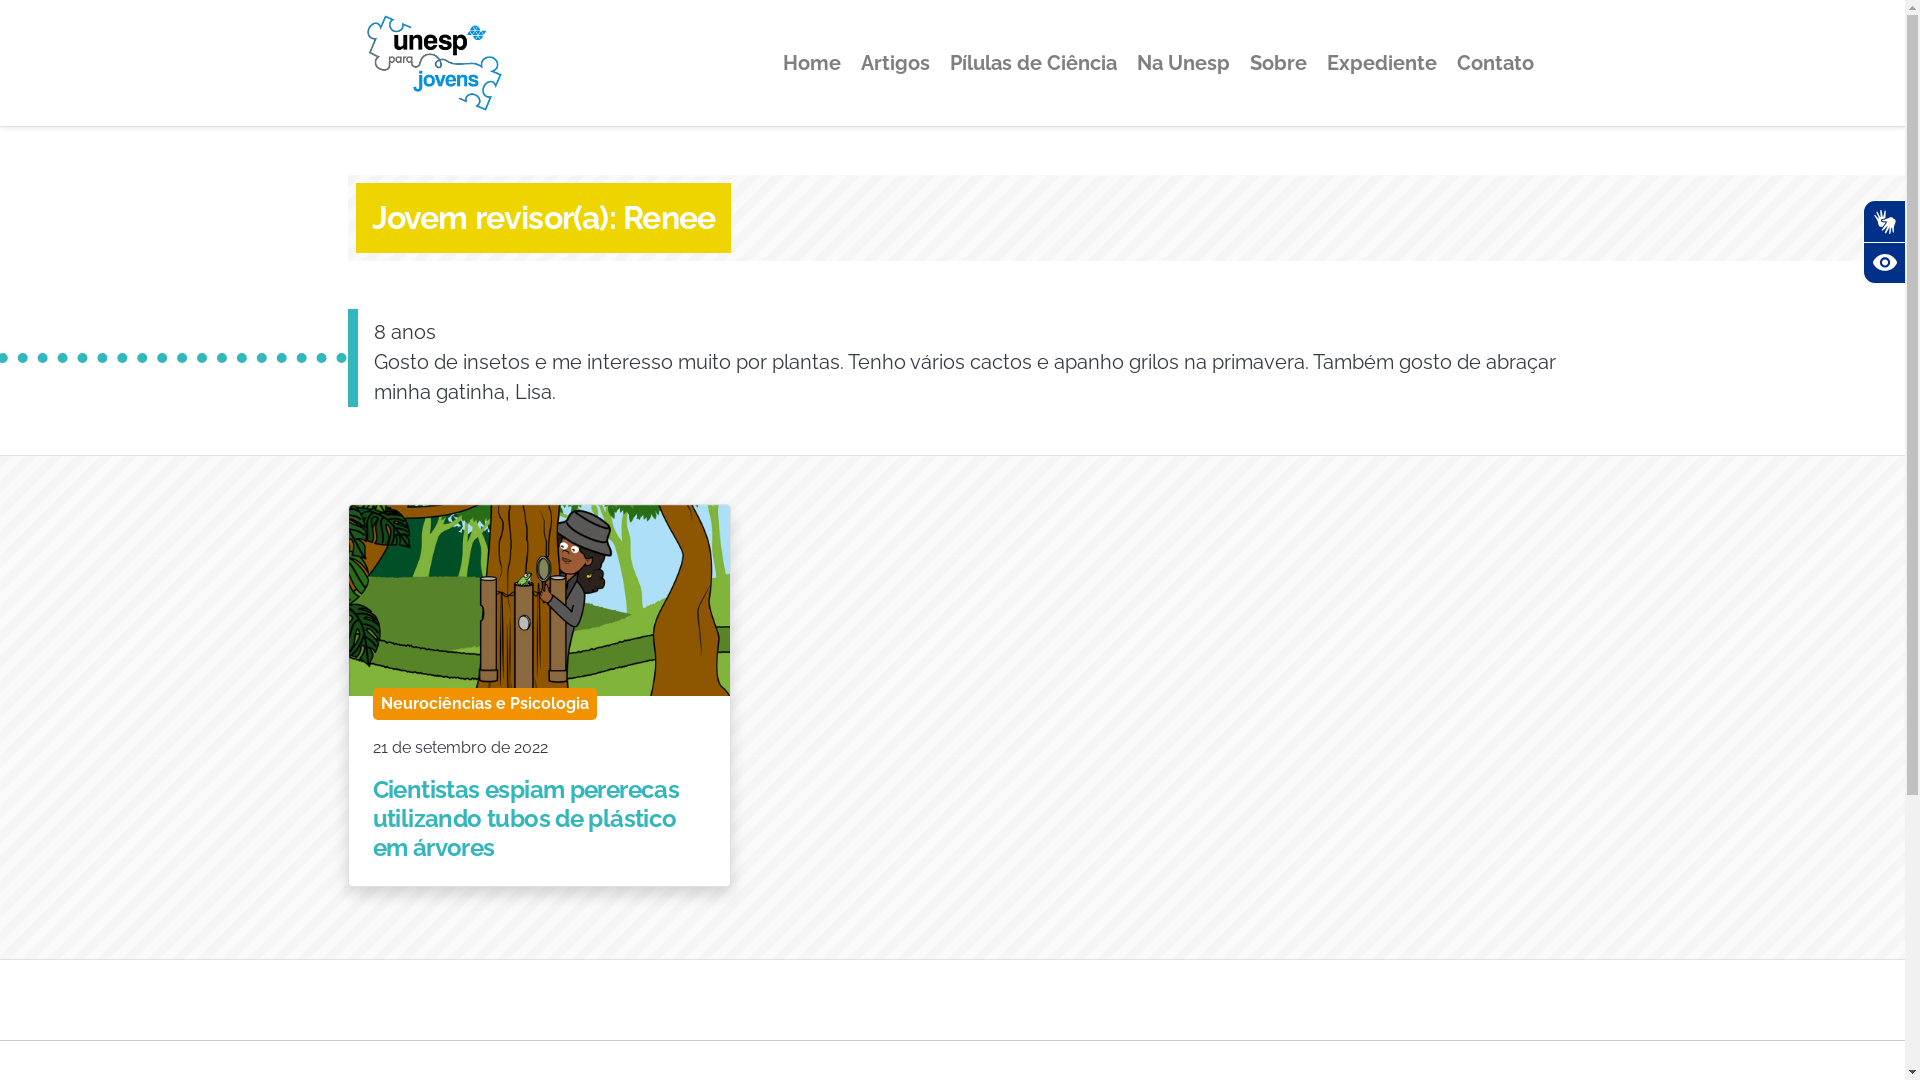 This screenshot has height=1080, width=1920. Describe the element at coordinates (1381, 62) in the screenshot. I see `Expediente` at that location.